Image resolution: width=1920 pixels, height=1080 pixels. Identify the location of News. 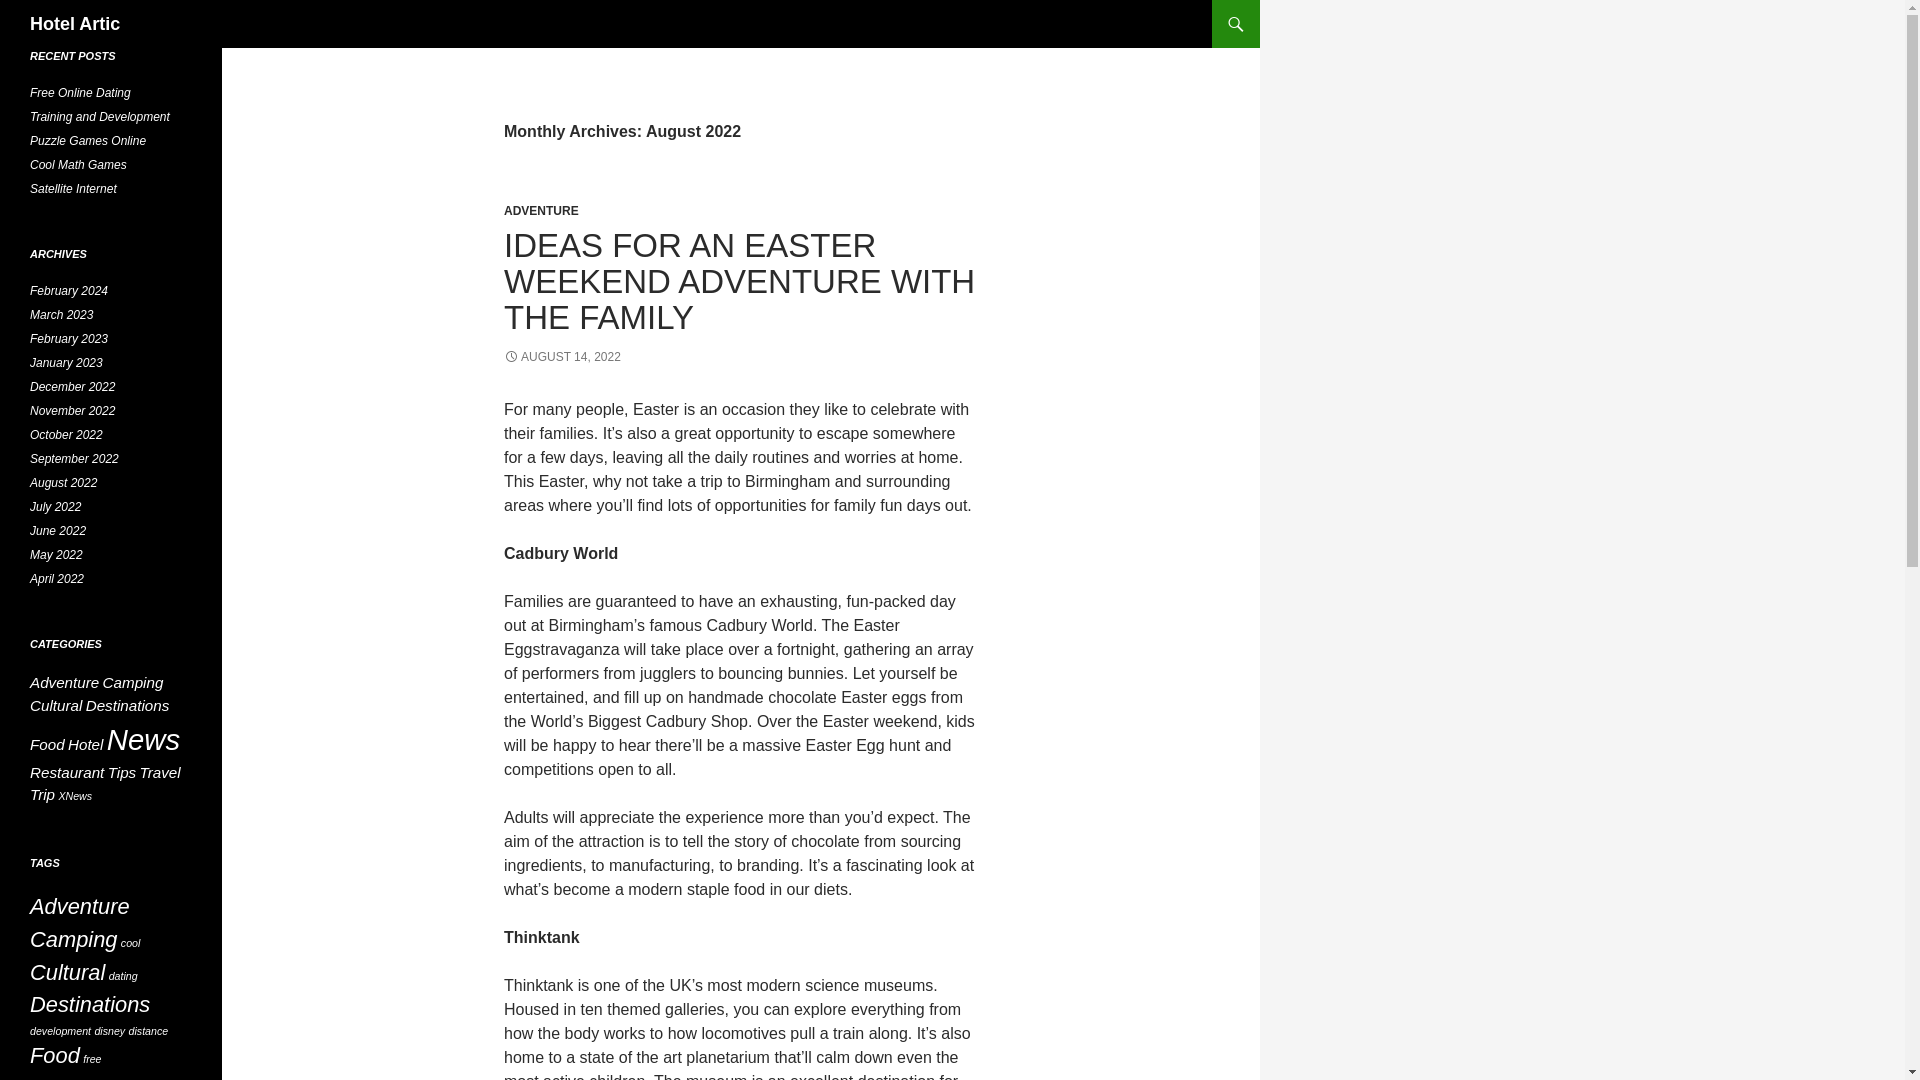
(144, 739).